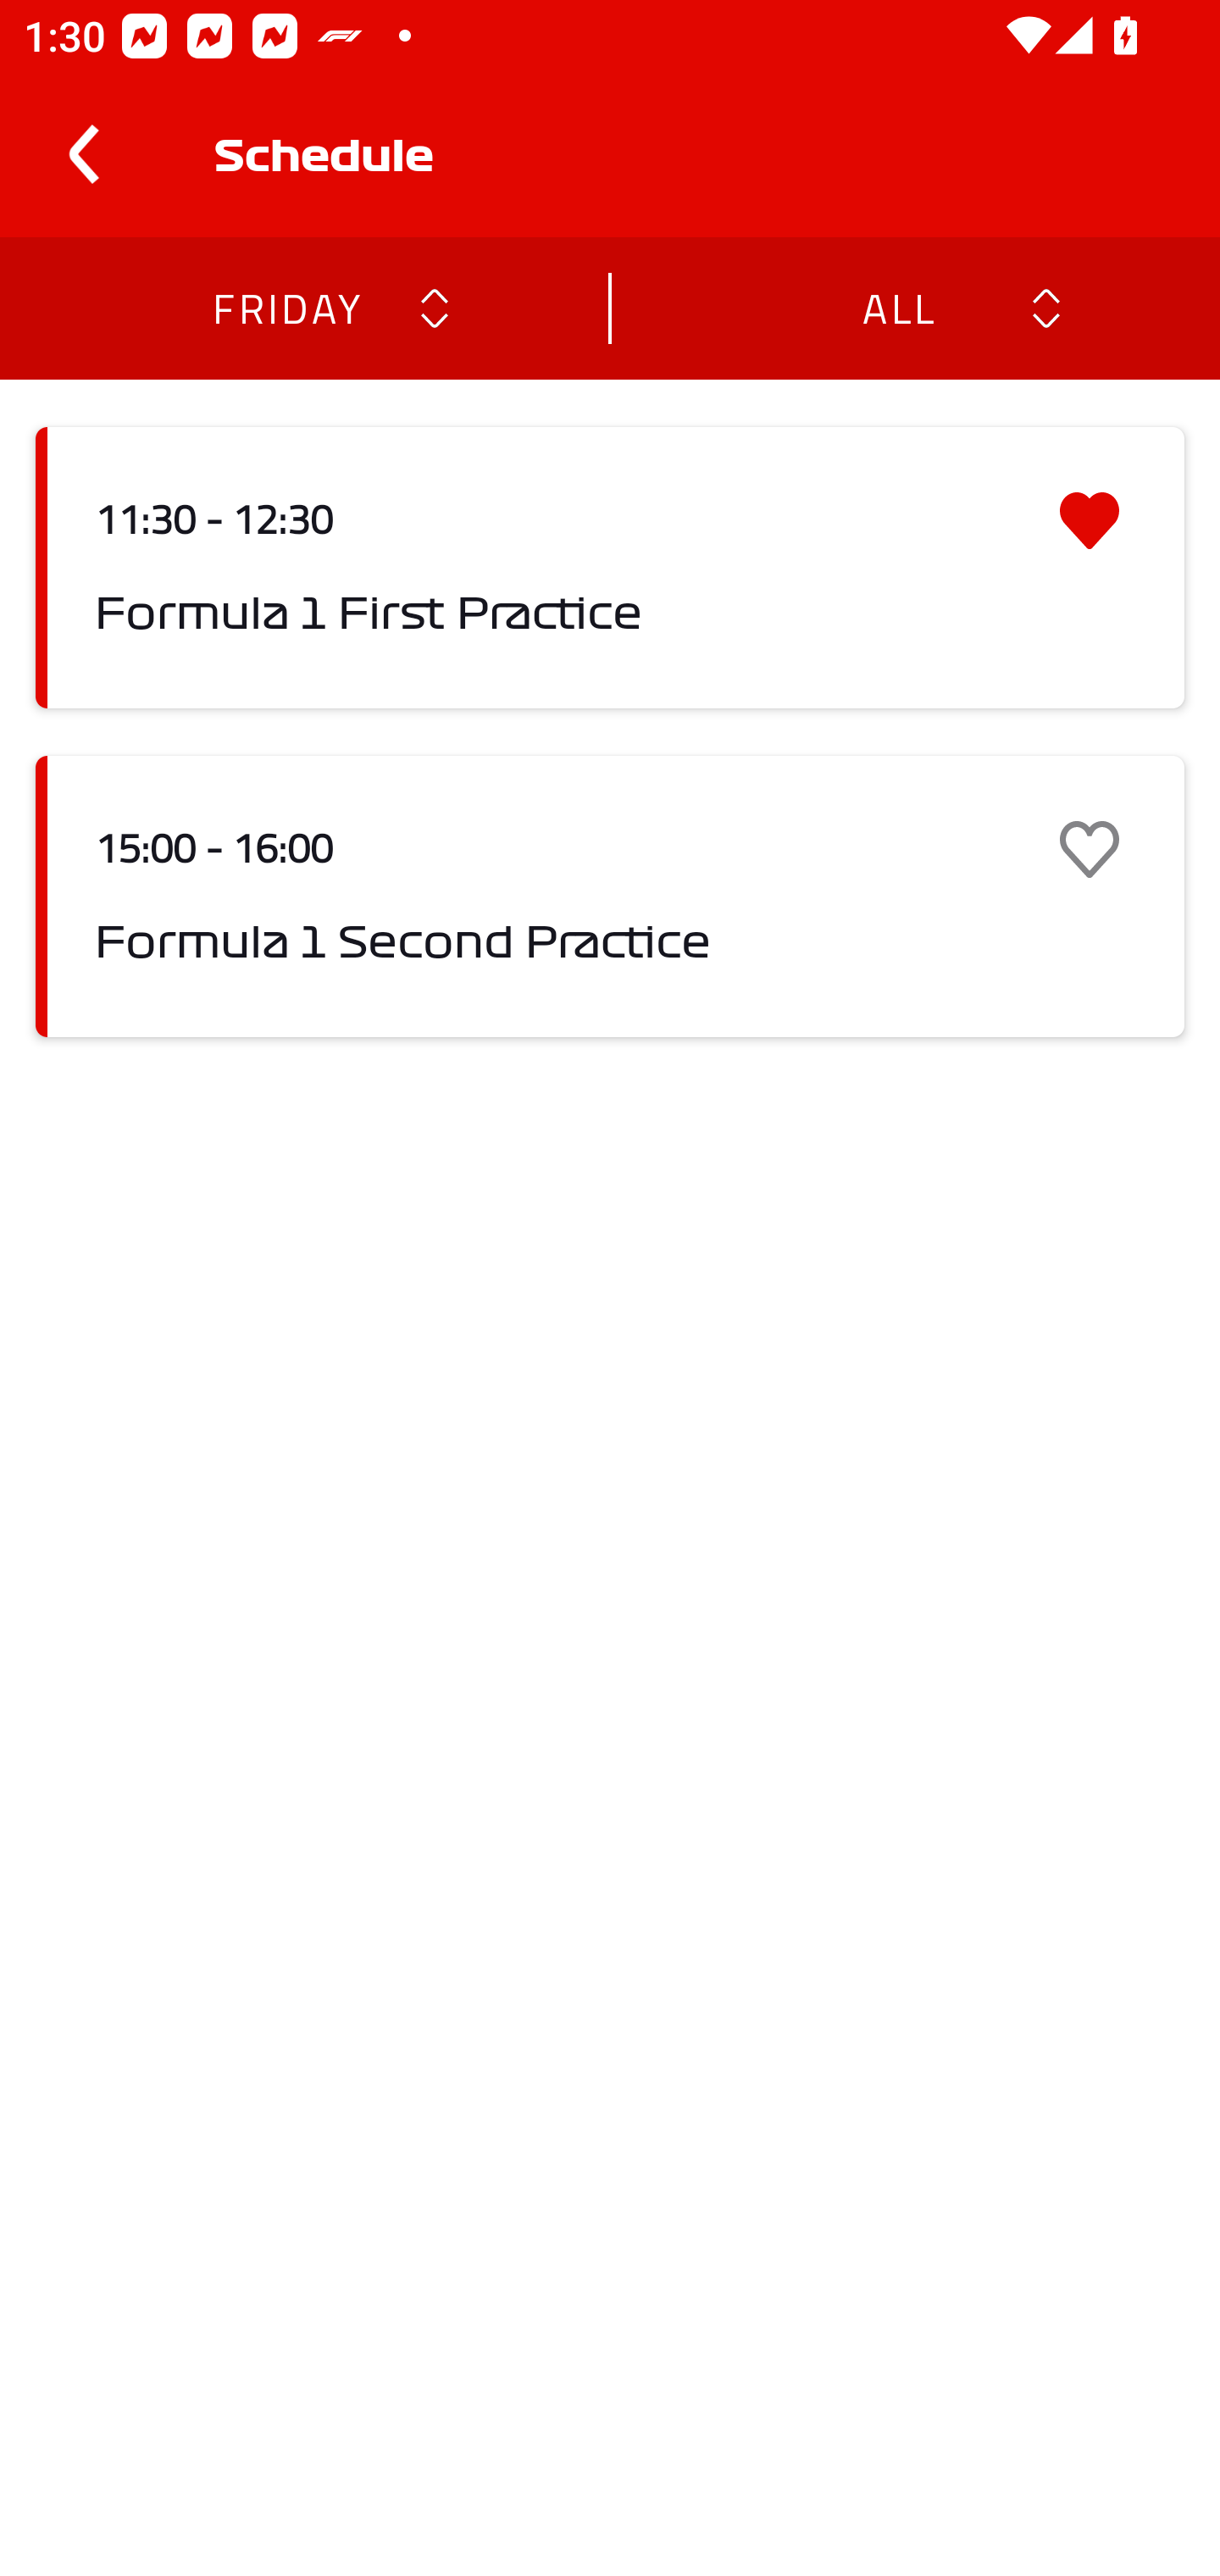 Image resolution: width=1220 pixels, height=2576 pixels. I want to click on Navigate up, so click(83, 154).